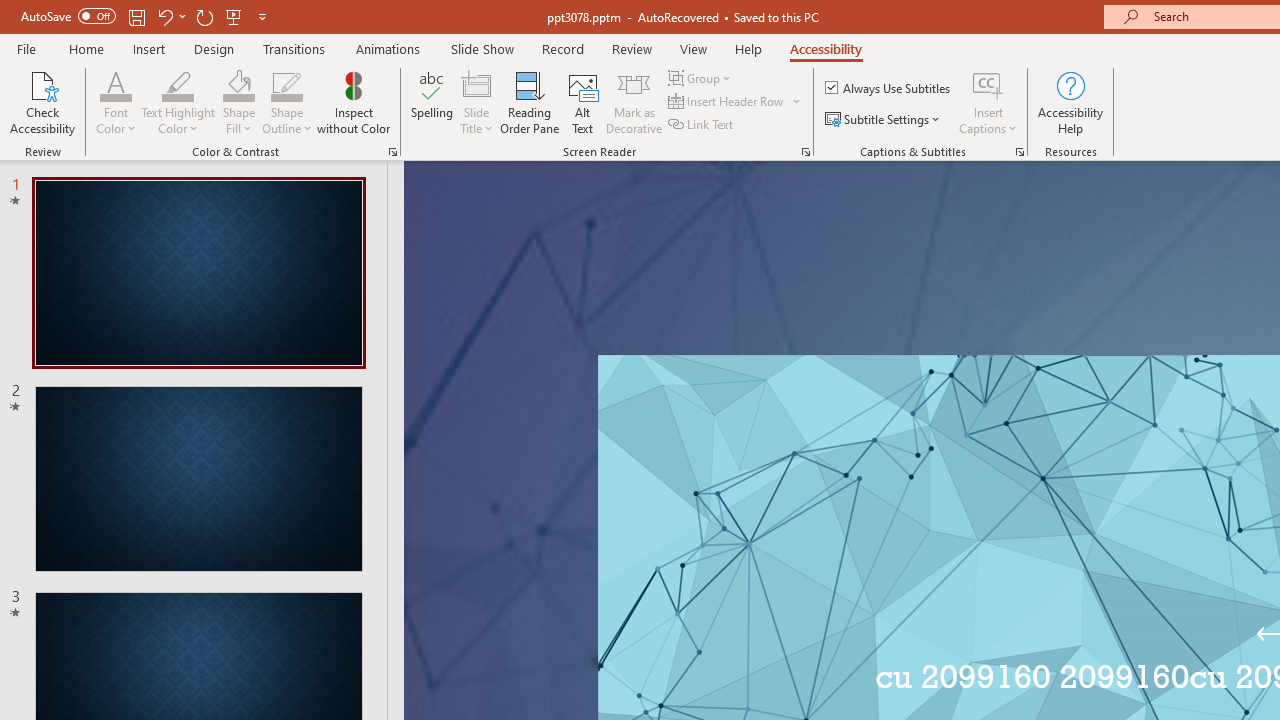 This screenshot has height=720, width=1280. I want to click on Mark as Decorative, so click(634, 102).